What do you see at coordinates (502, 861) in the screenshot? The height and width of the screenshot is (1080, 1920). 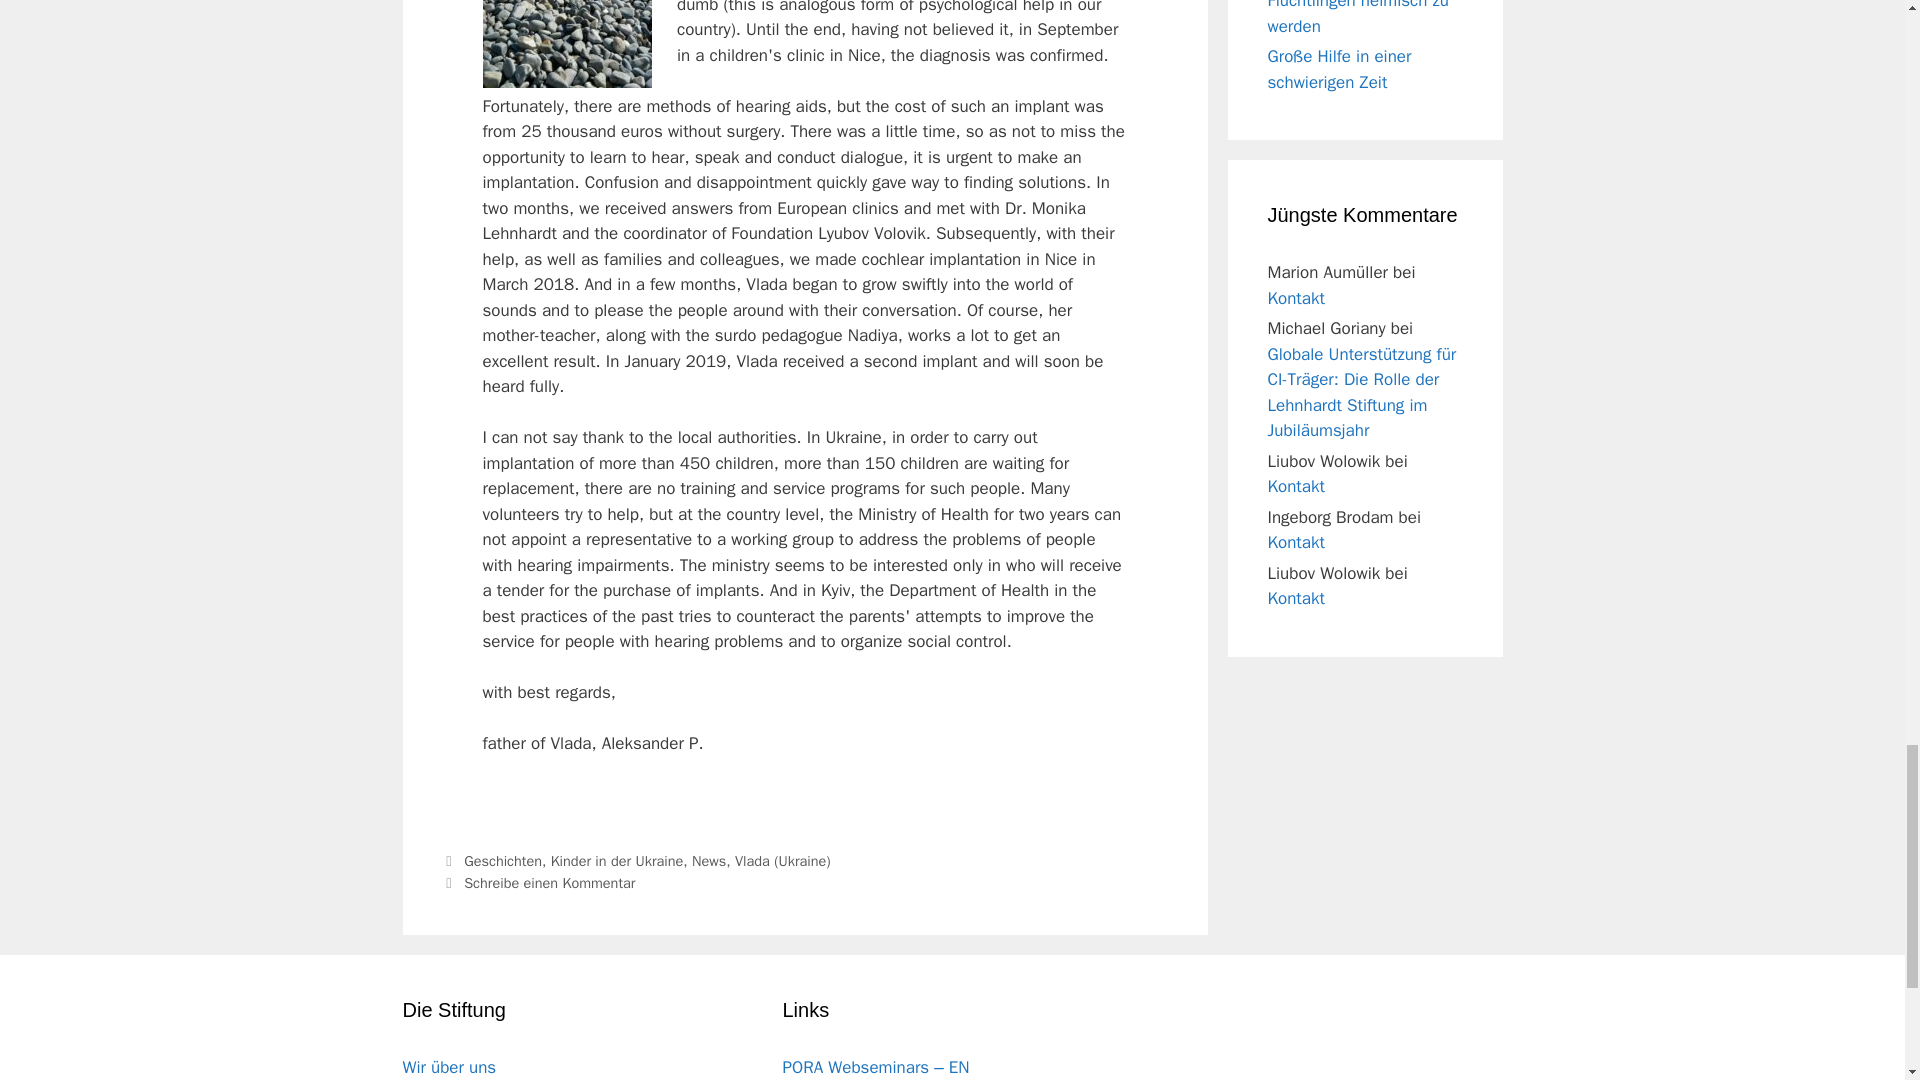 I see `Geschichten` at bounding box center [502, 861].